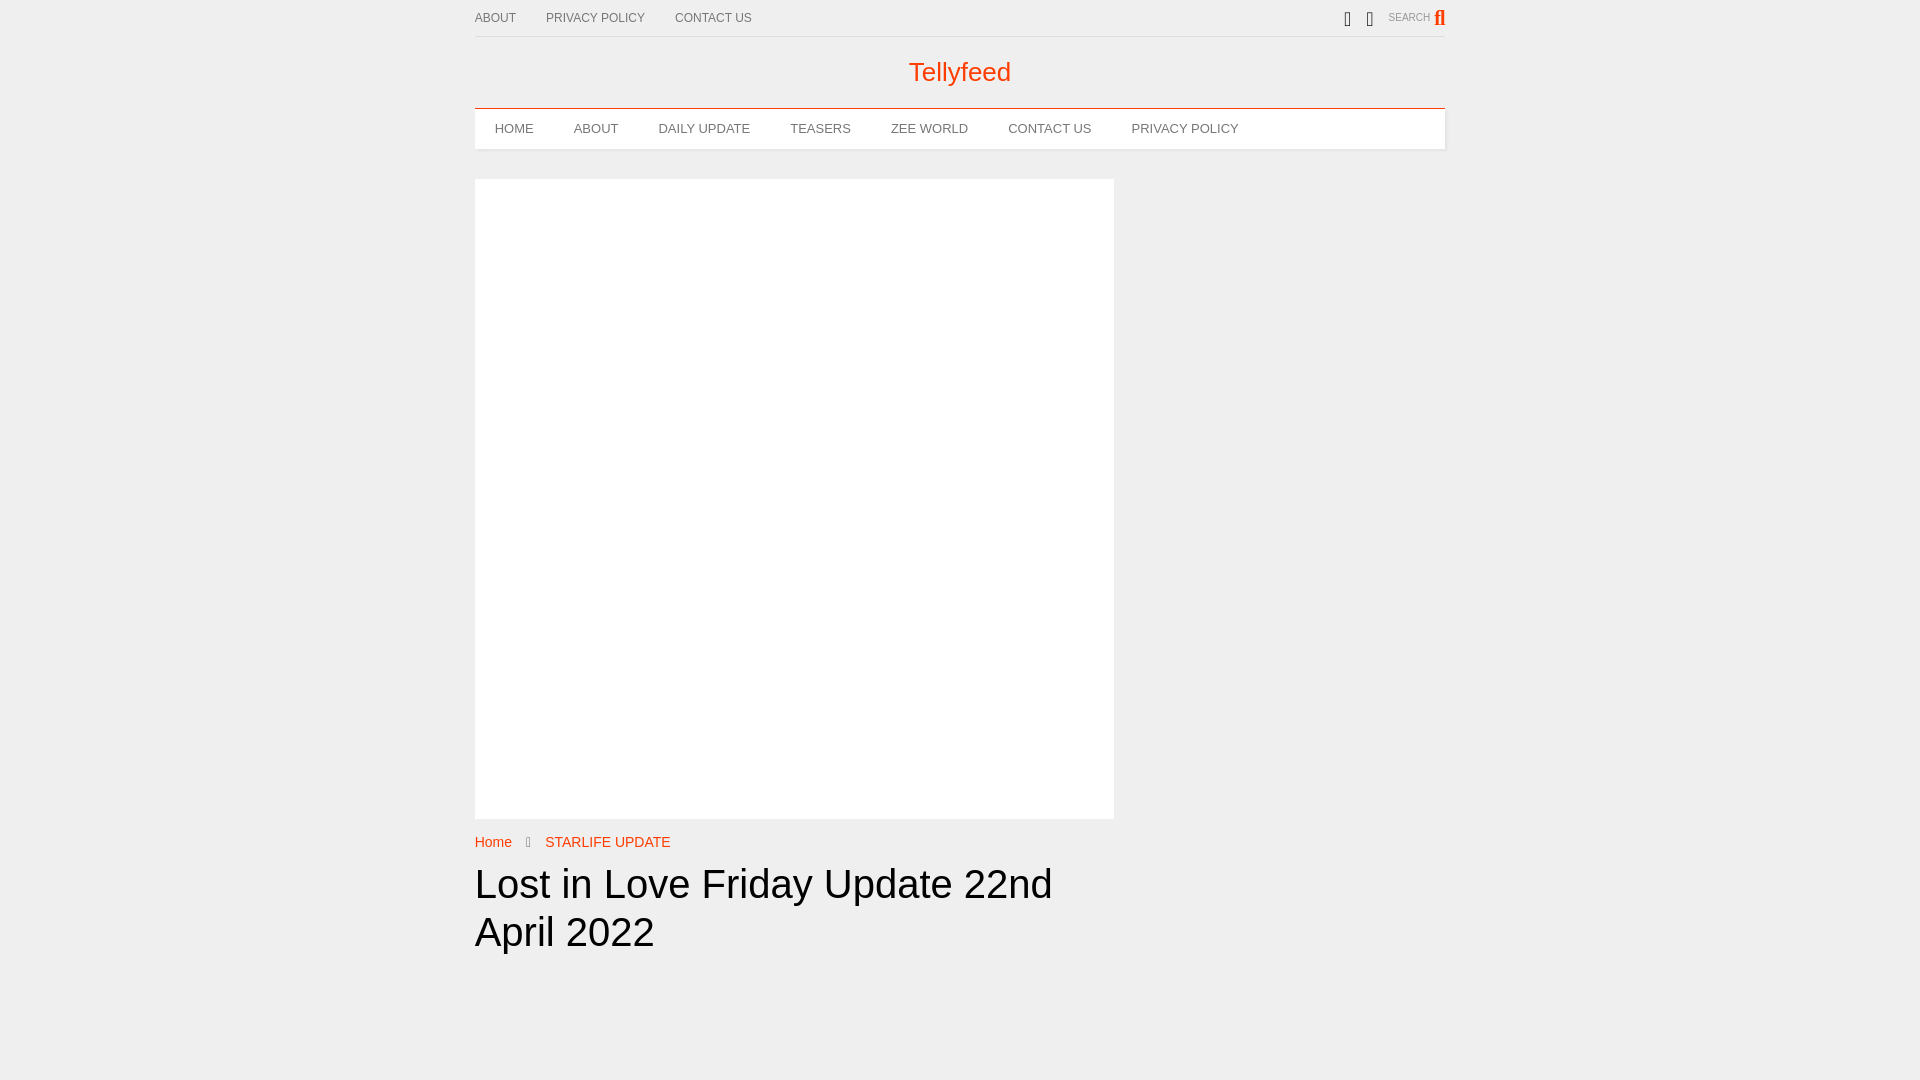 This screenshot has height=1080, width=1920. Describe the element at coordinates (493, 841) in the screenshot. I see `Home` at that location.